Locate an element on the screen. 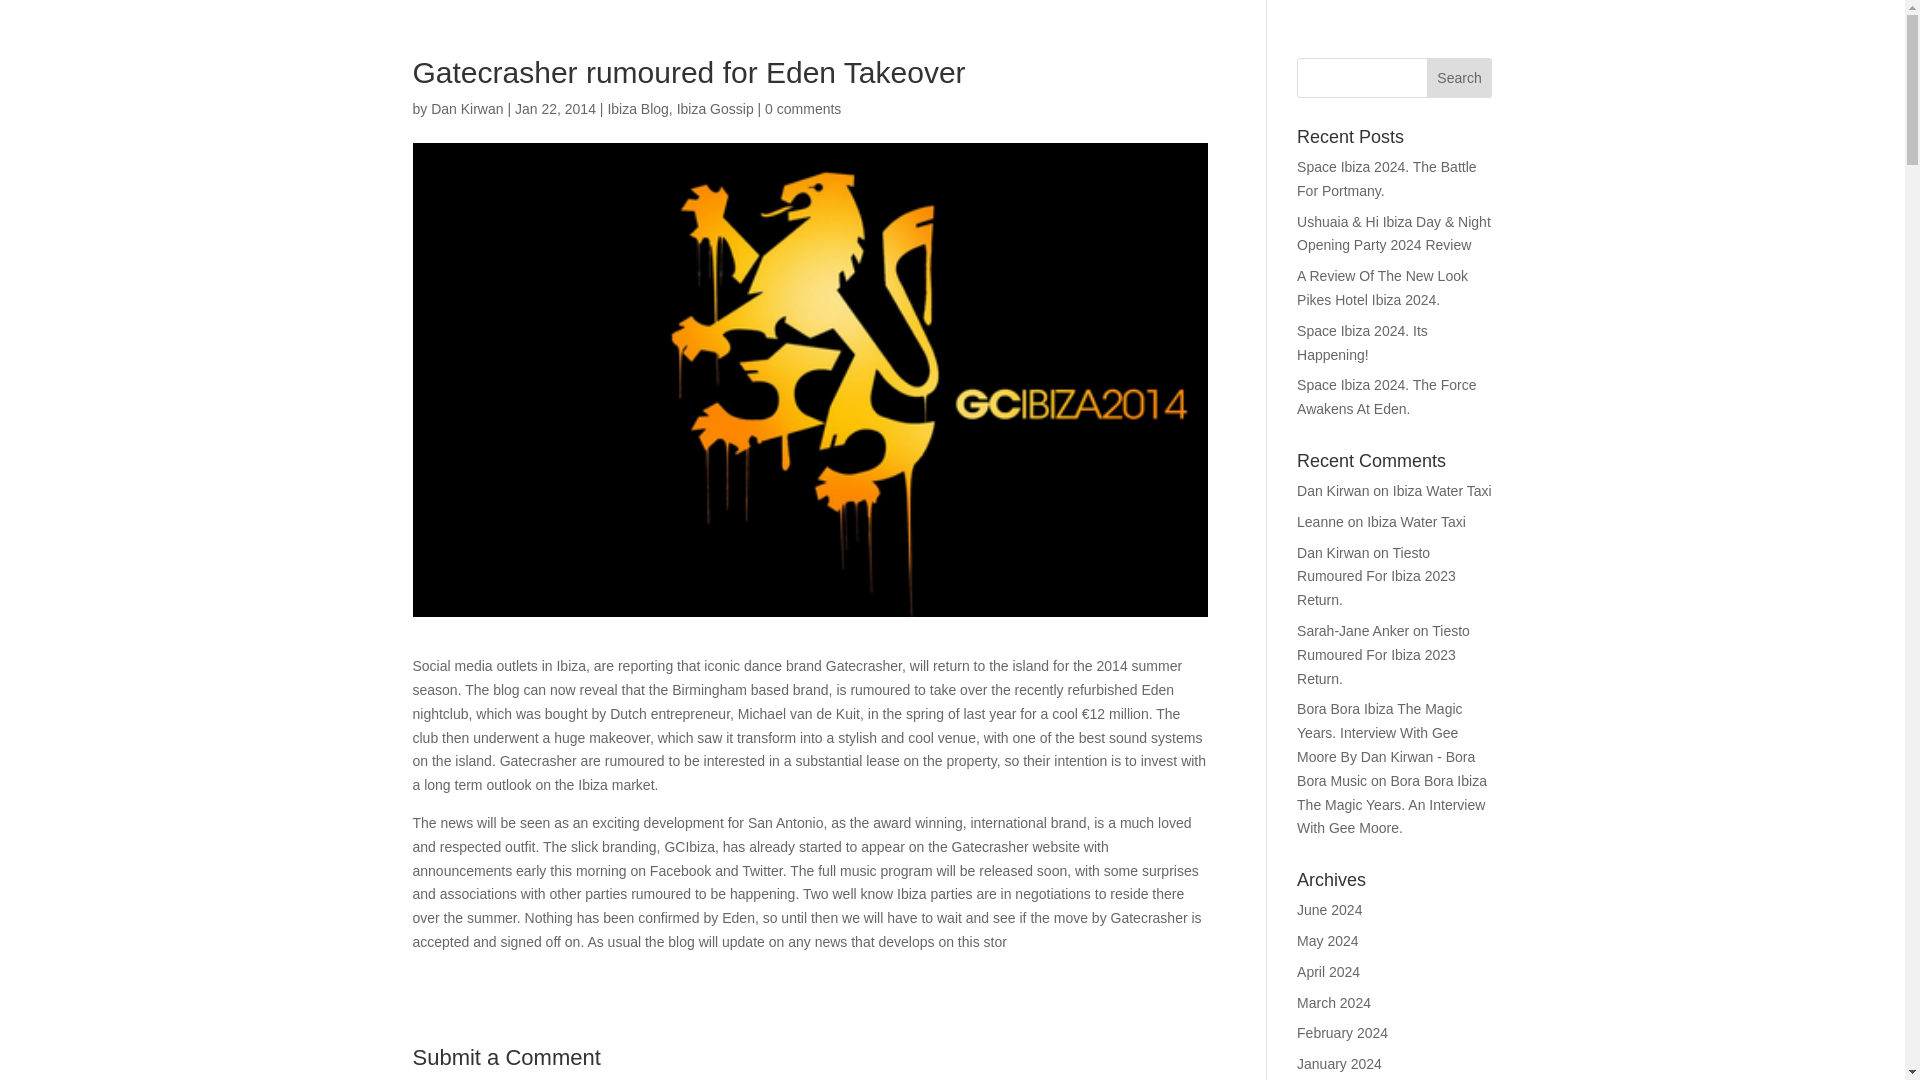 This screenshot has height=1080, width=1920. 0 comments is located at coordinates (802, 108).